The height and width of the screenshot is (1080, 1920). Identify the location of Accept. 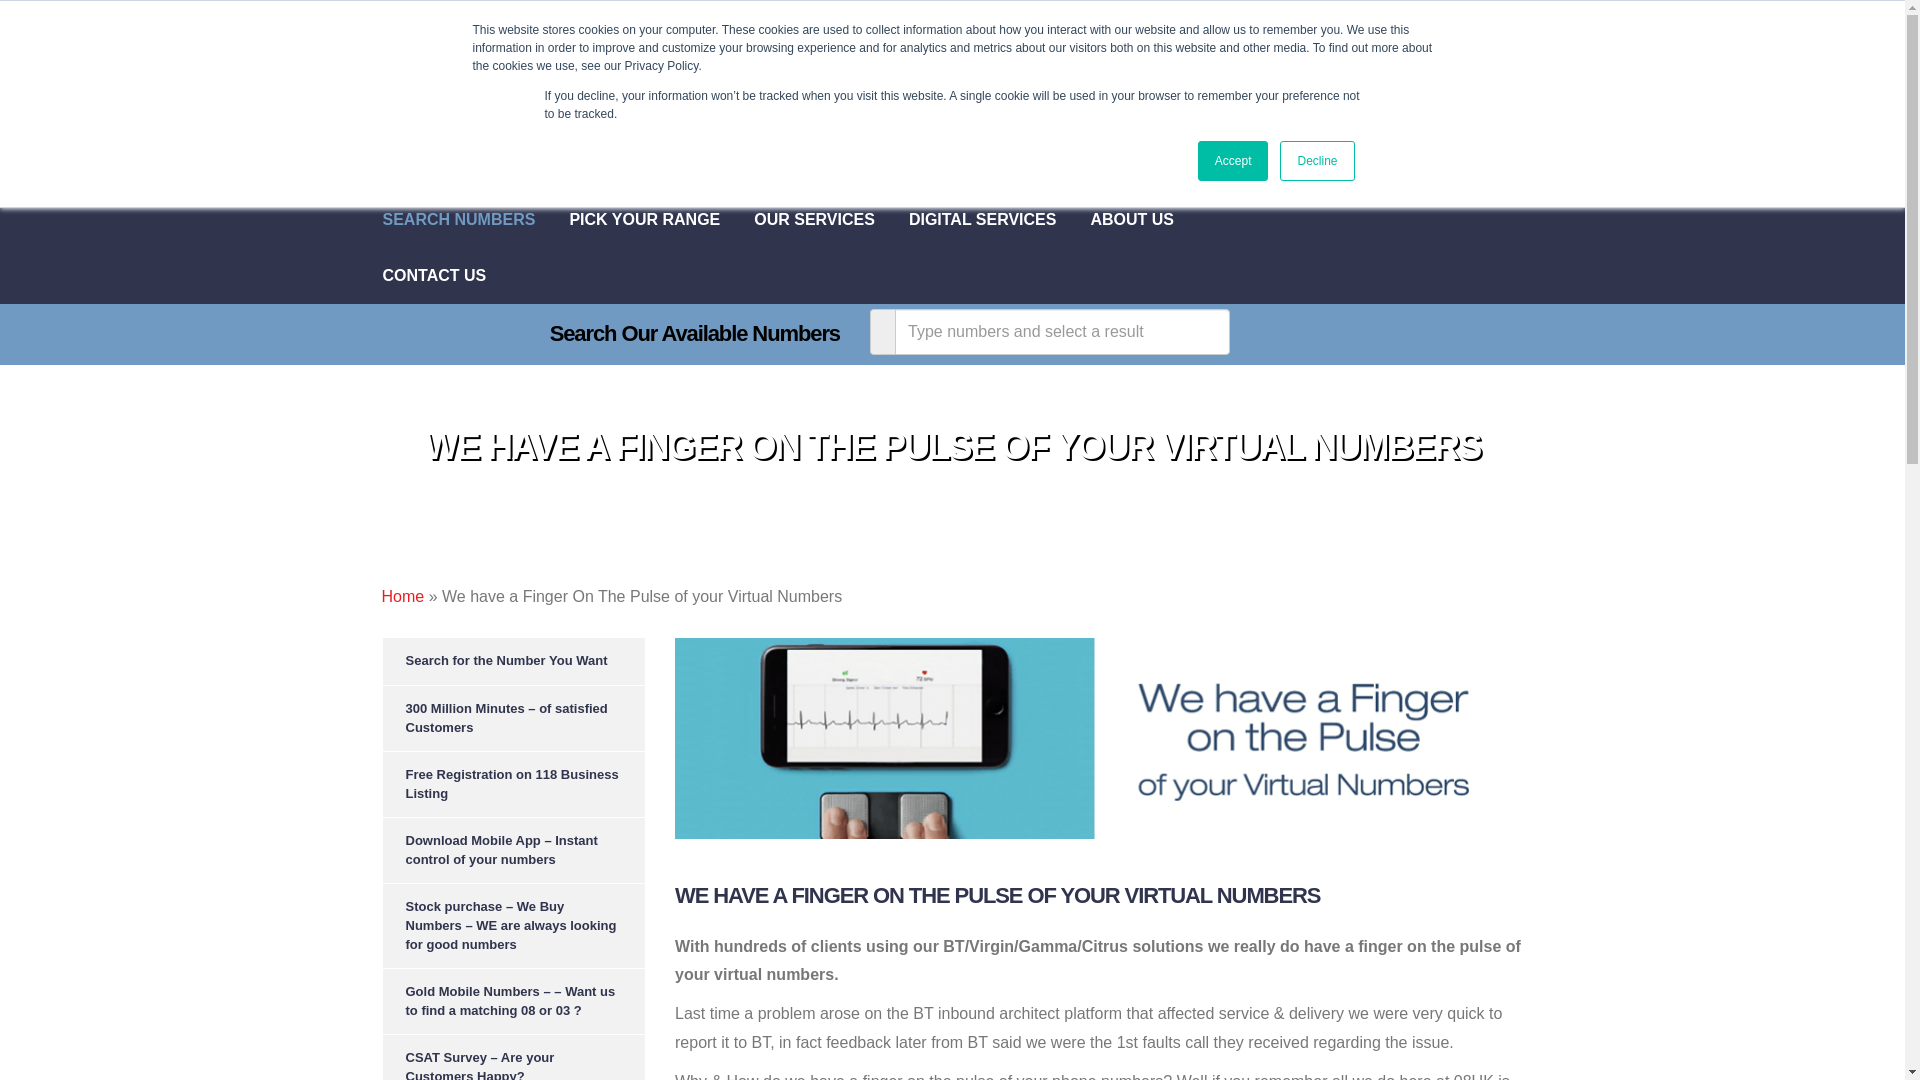
(1234, 161).